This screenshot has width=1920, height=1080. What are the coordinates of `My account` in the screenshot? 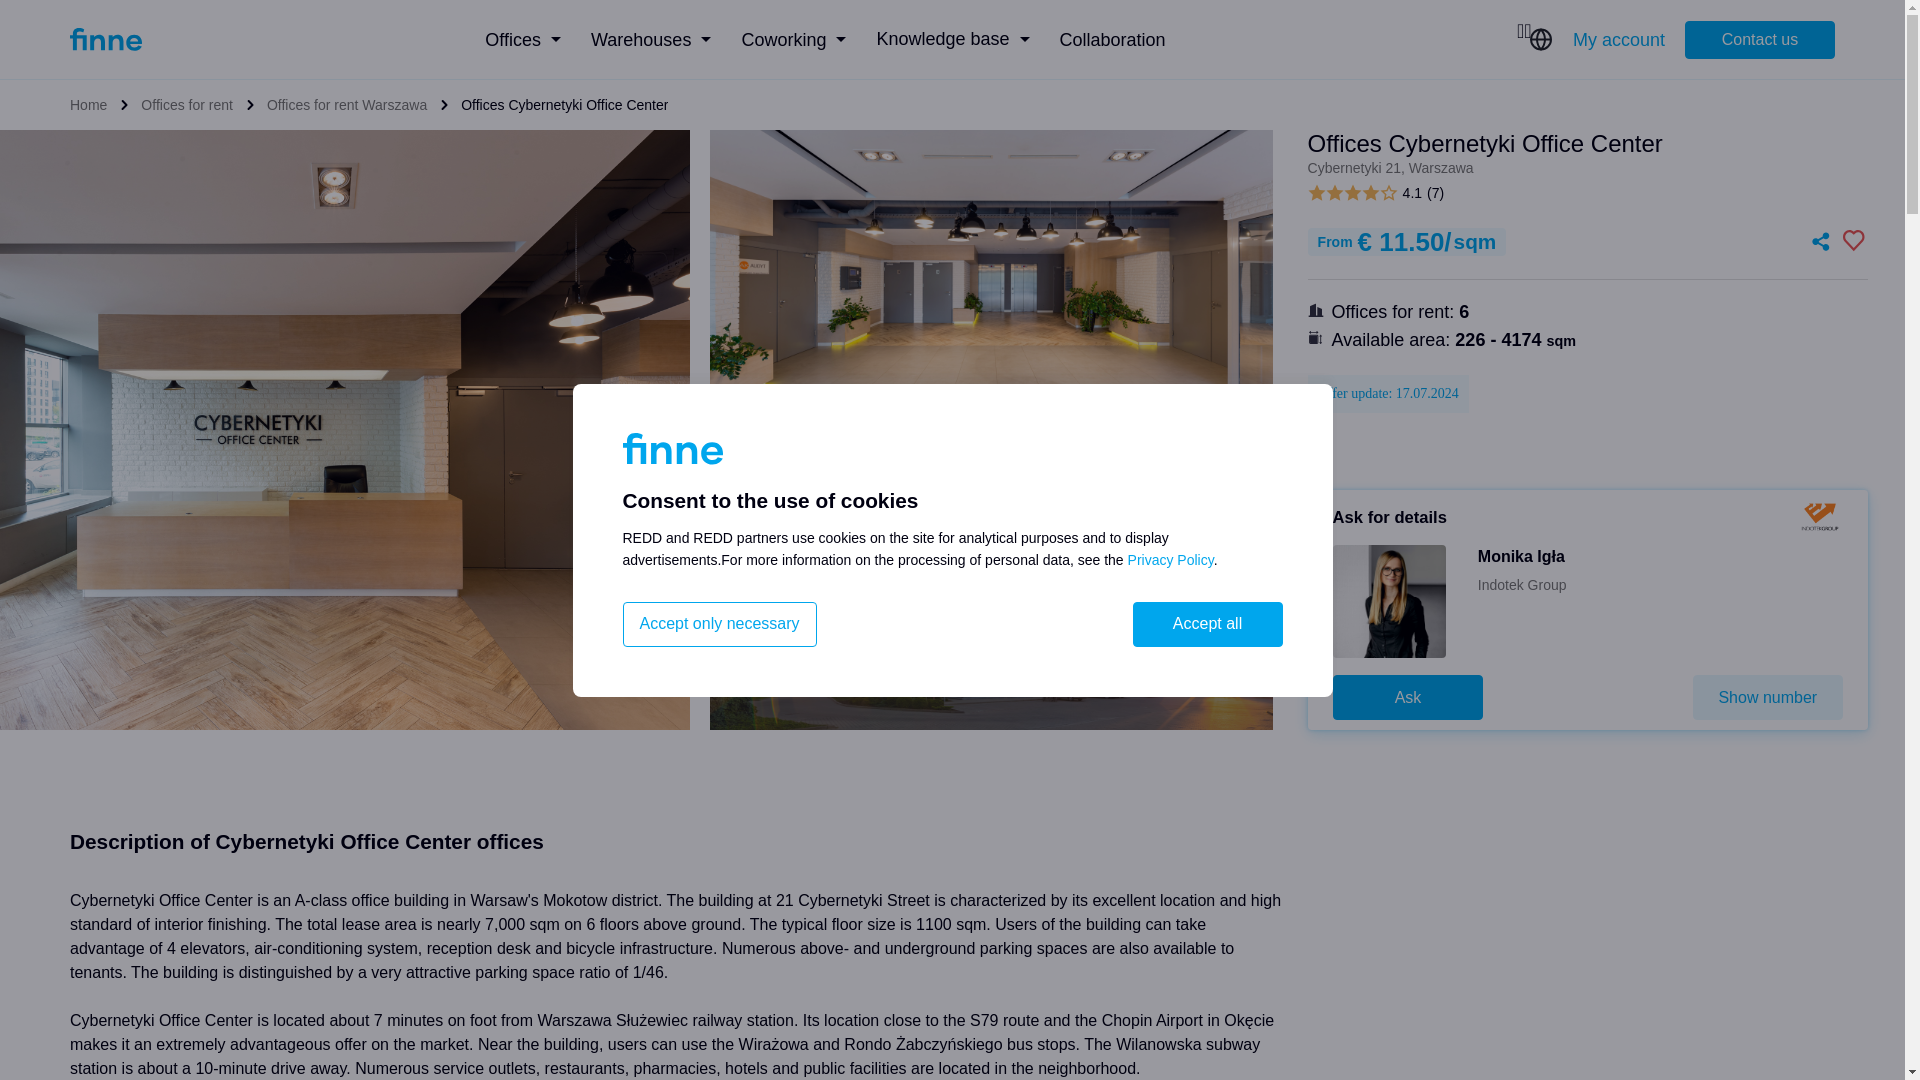 It's located at (1618, 38).